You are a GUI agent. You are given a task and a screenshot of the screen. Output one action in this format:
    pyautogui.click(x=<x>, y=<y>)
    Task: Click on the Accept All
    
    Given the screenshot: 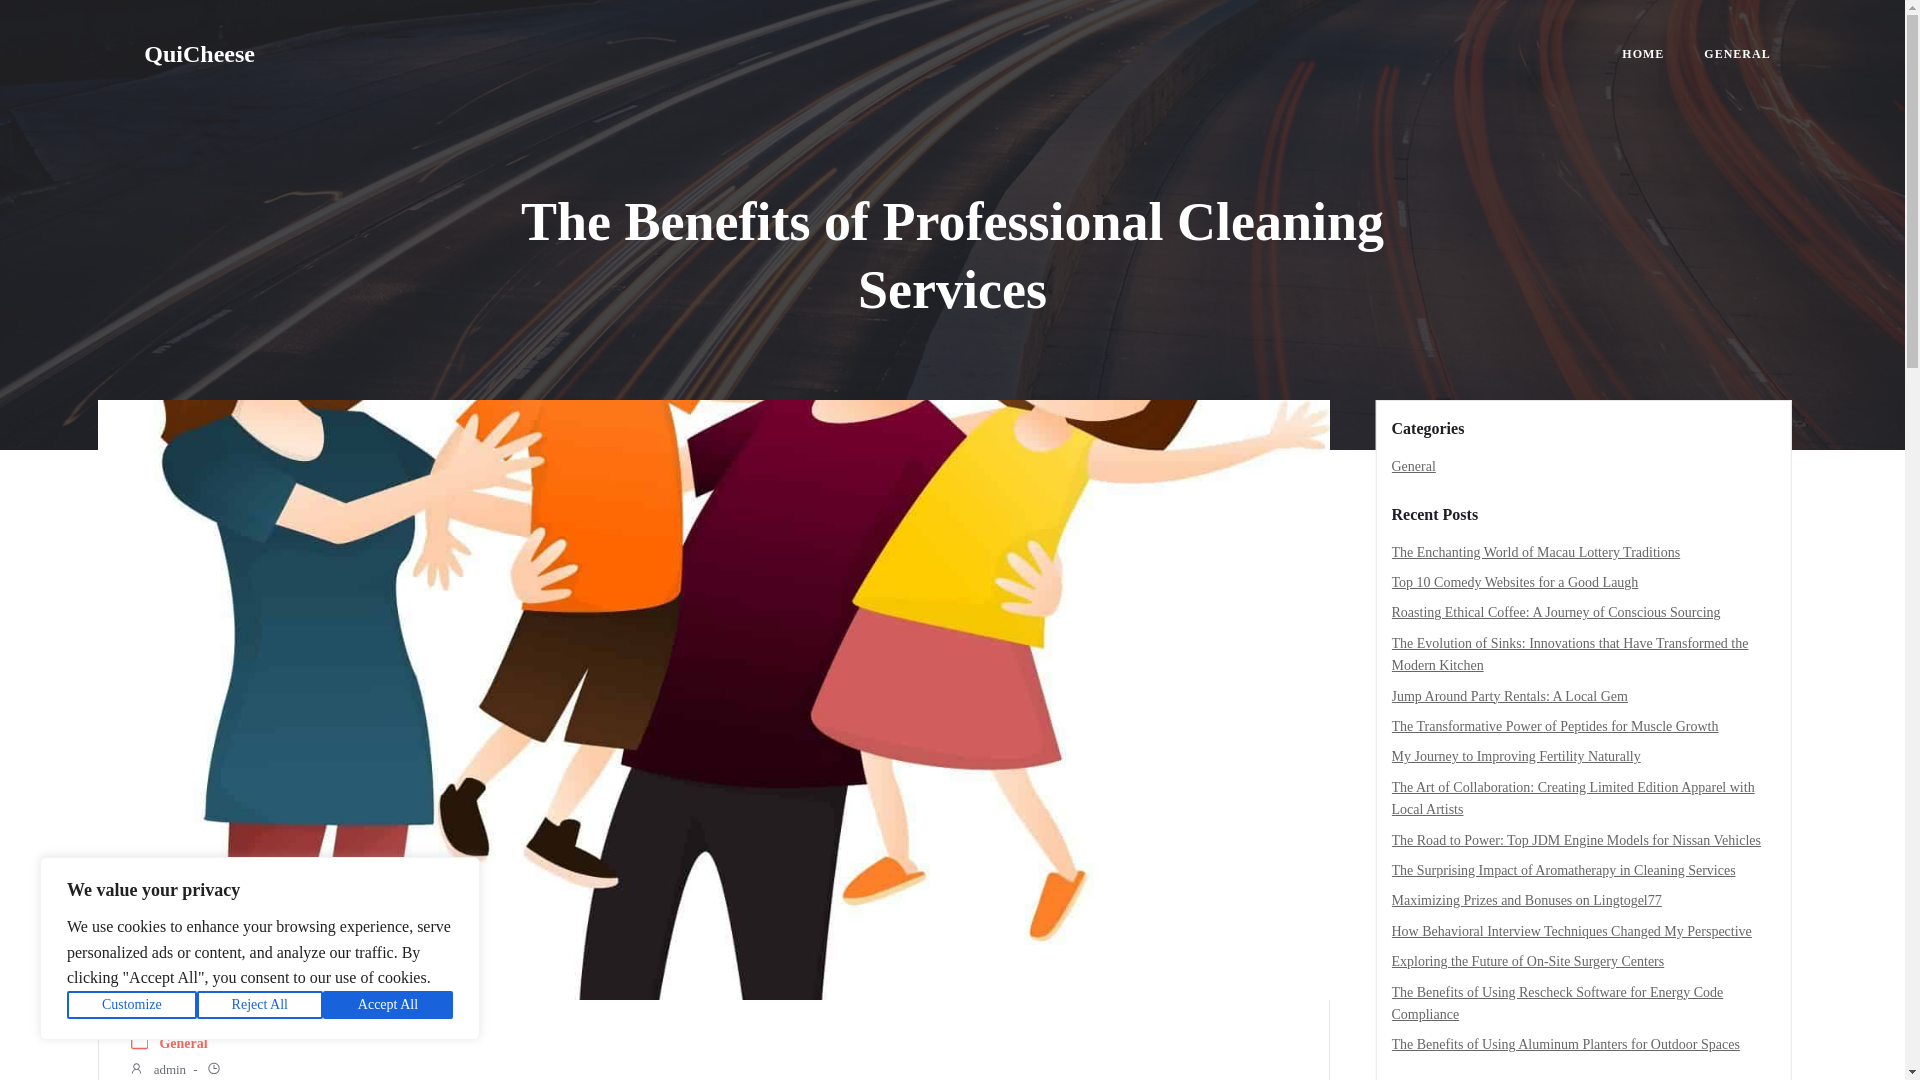 What is the action you would take?
    pyautogui.click(x=388, y=1005)
    